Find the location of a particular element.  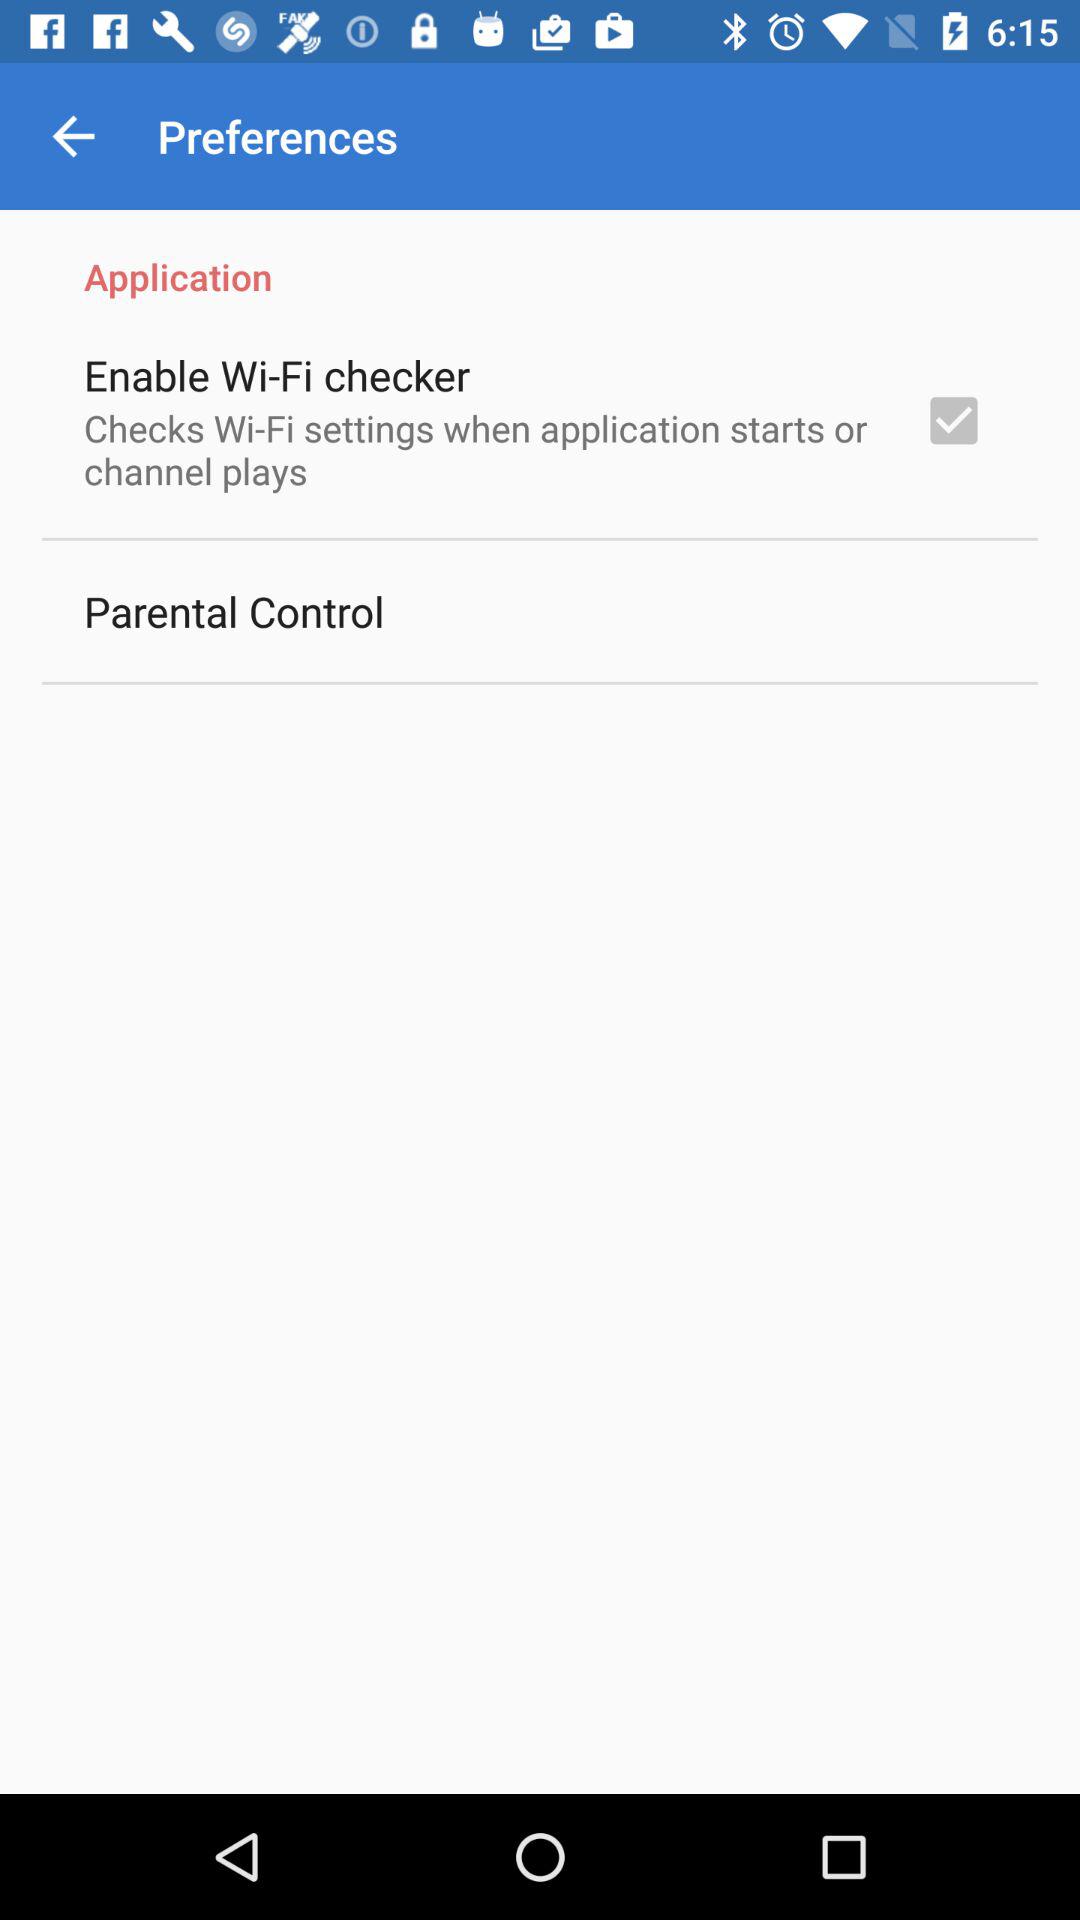

launch the item at the top right corner is located at coordinates (954, 420).